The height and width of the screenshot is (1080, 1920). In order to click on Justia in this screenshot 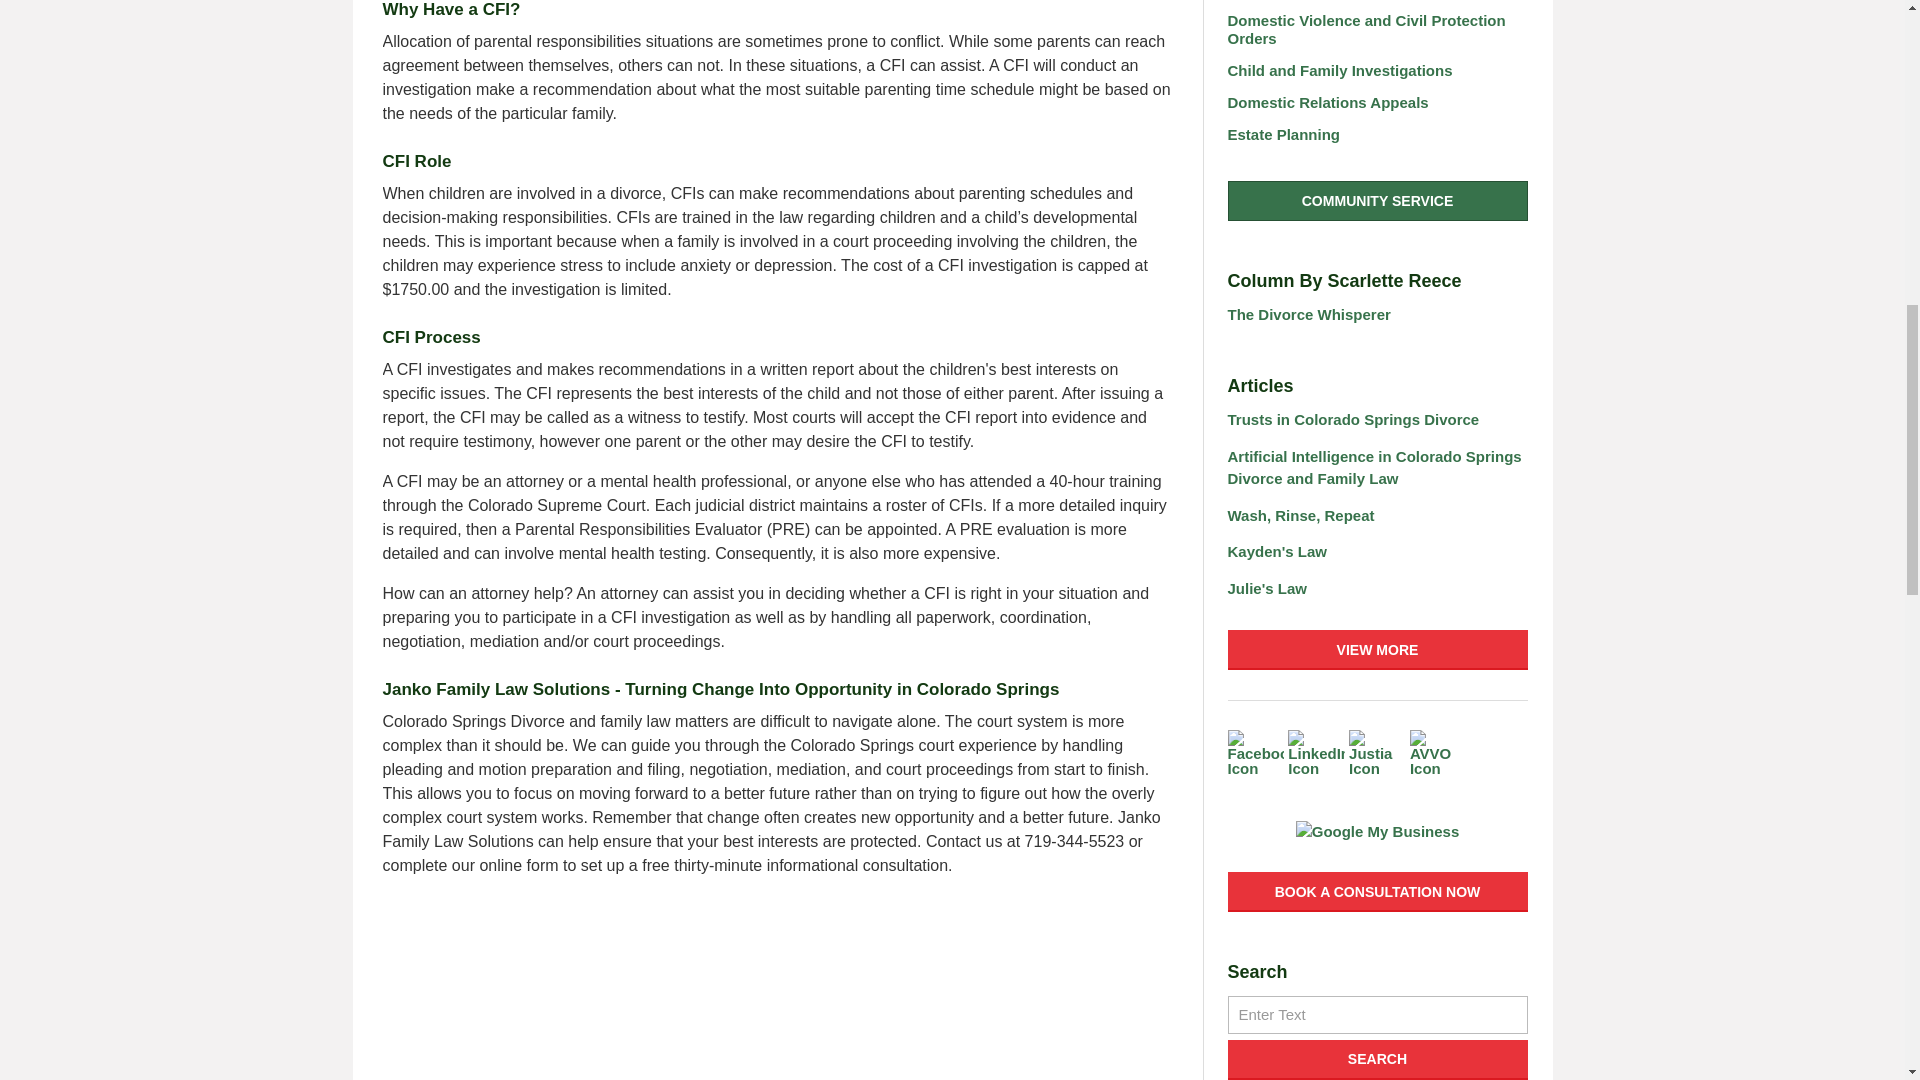, I will do `click(1377, 758)`.